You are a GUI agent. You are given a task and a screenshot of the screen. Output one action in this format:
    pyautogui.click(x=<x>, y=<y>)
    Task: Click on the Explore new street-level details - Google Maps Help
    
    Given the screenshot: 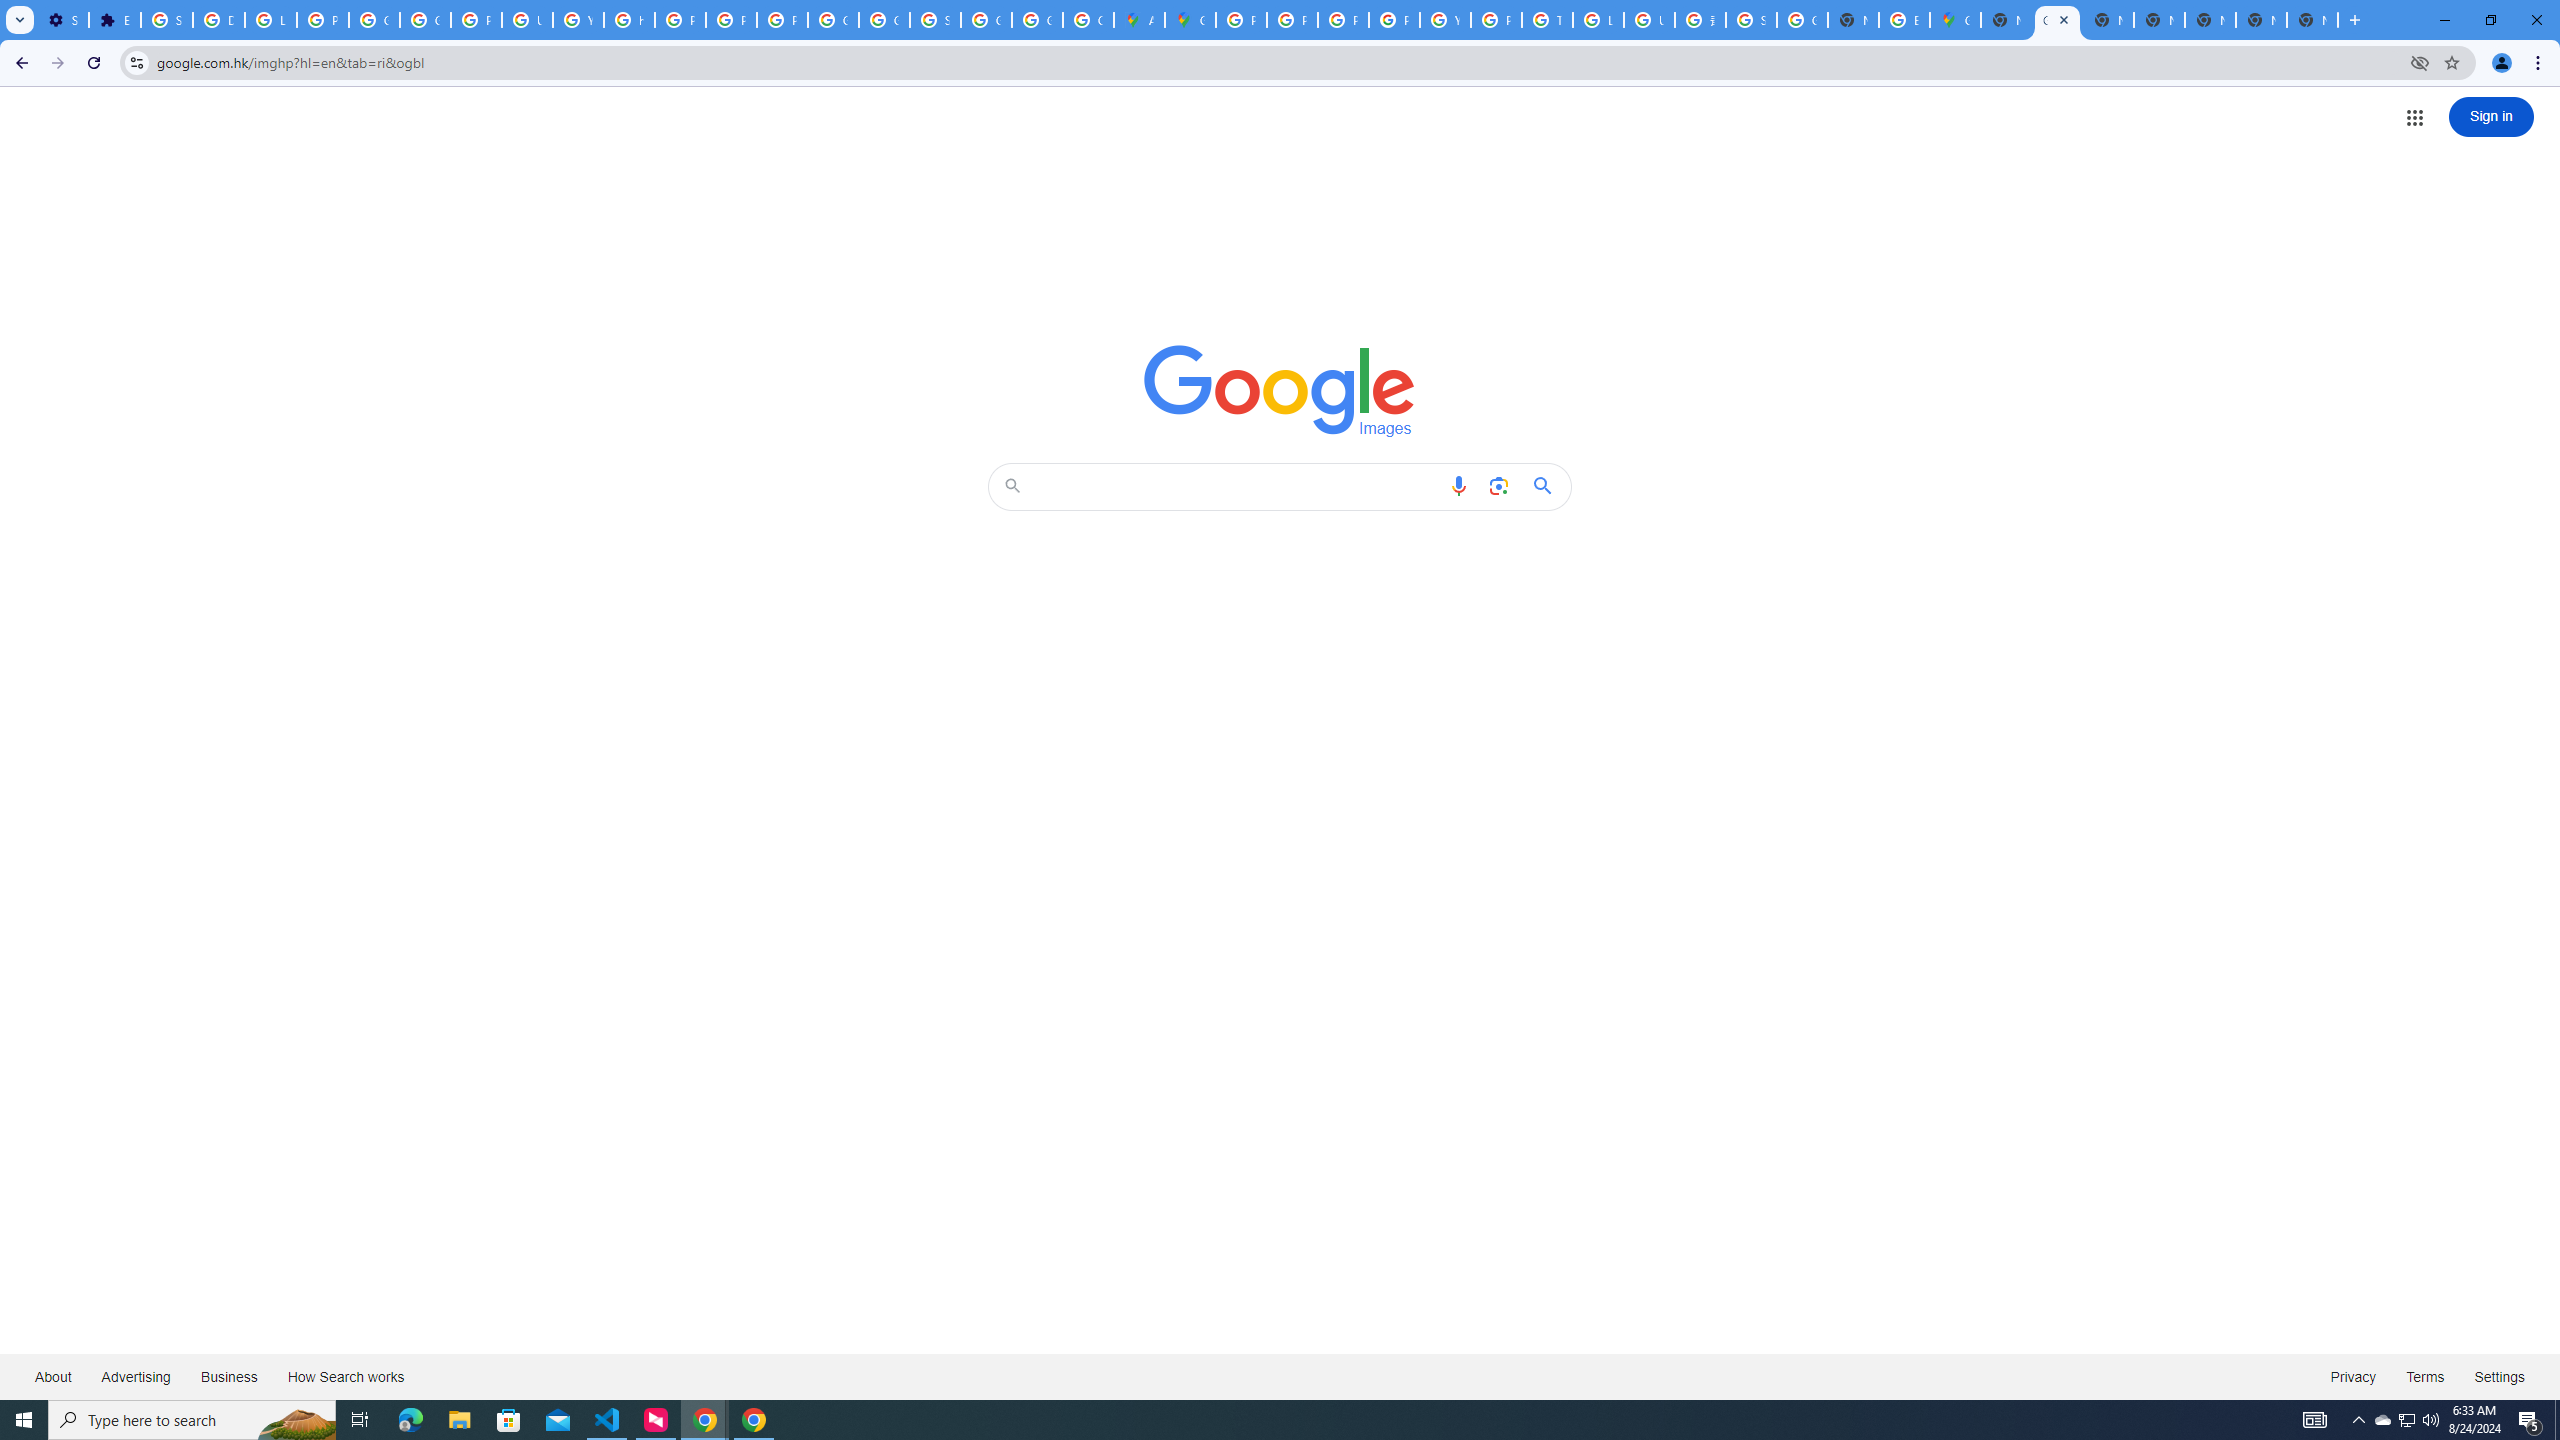 What is the action you would take?
    pyautogui.click(x=1902, y=20)
    